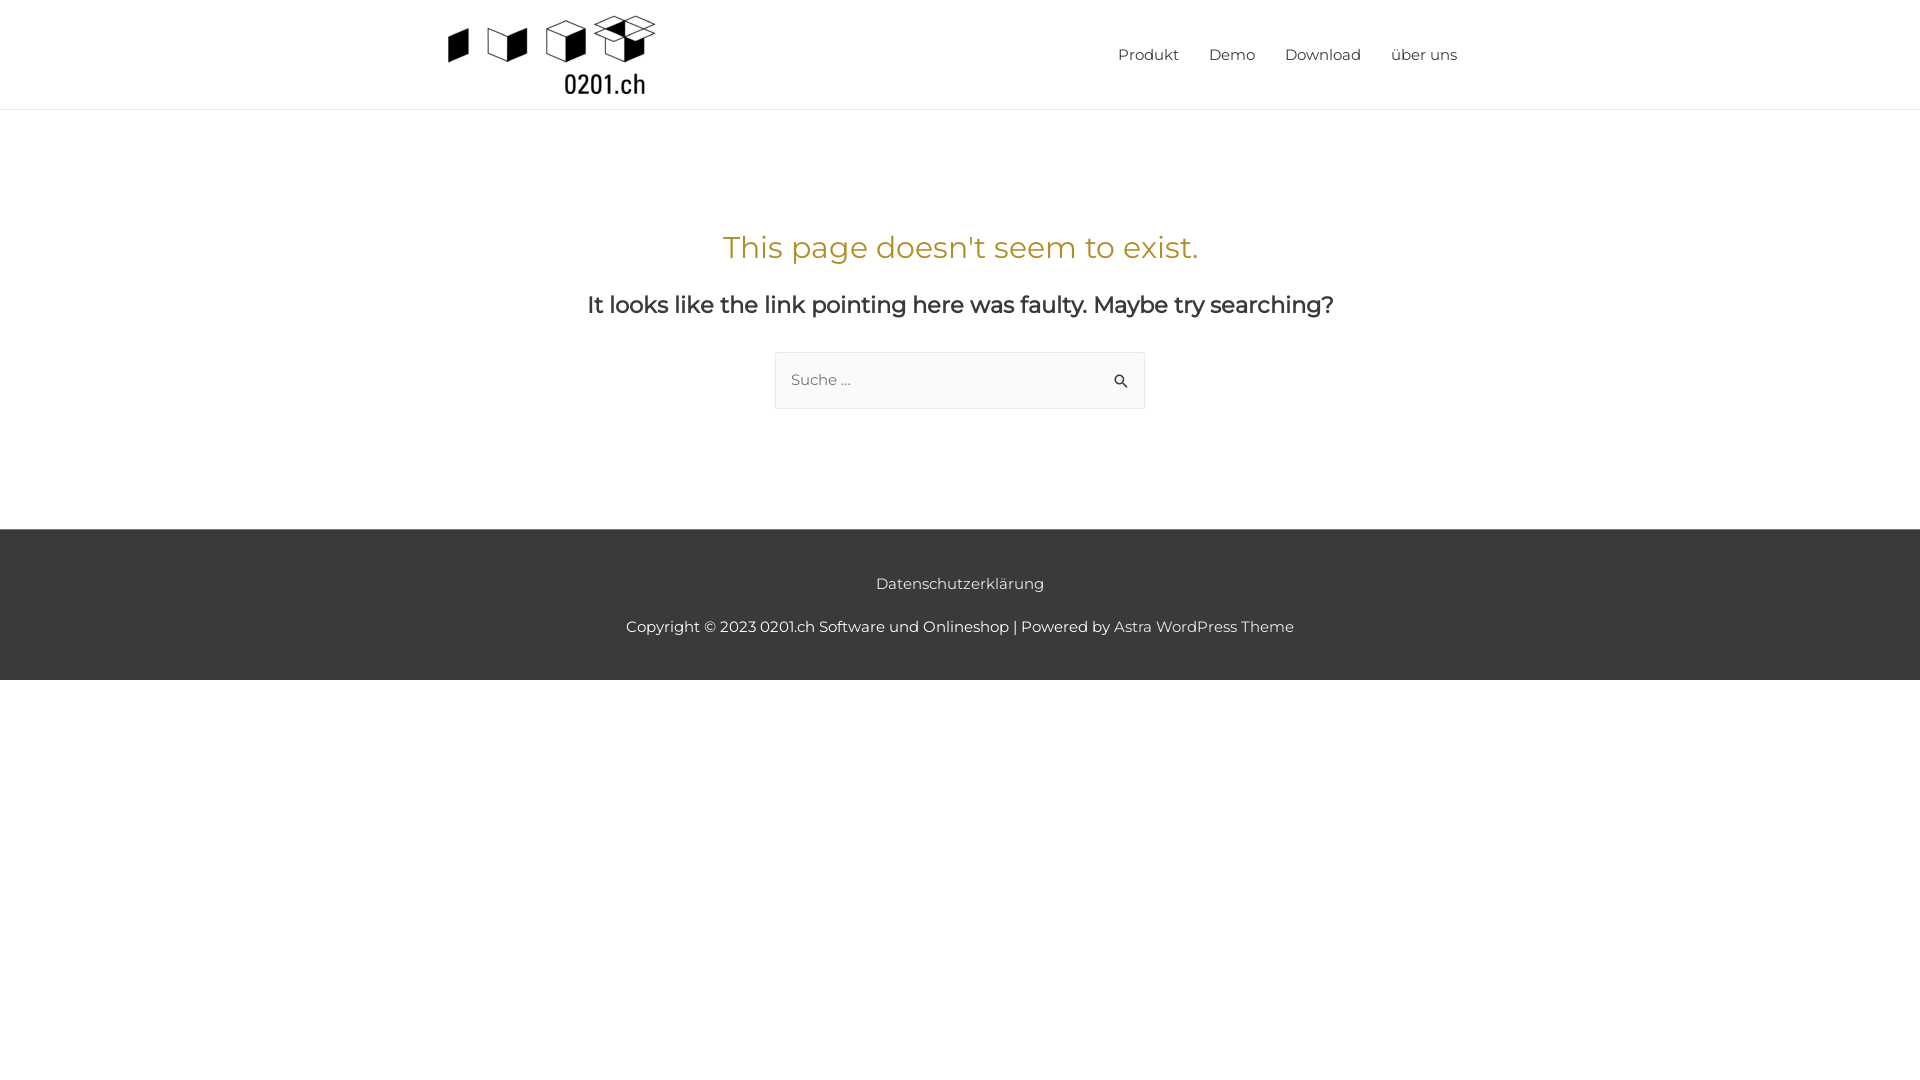  I want to click on Produkt, so click(1148, 54).